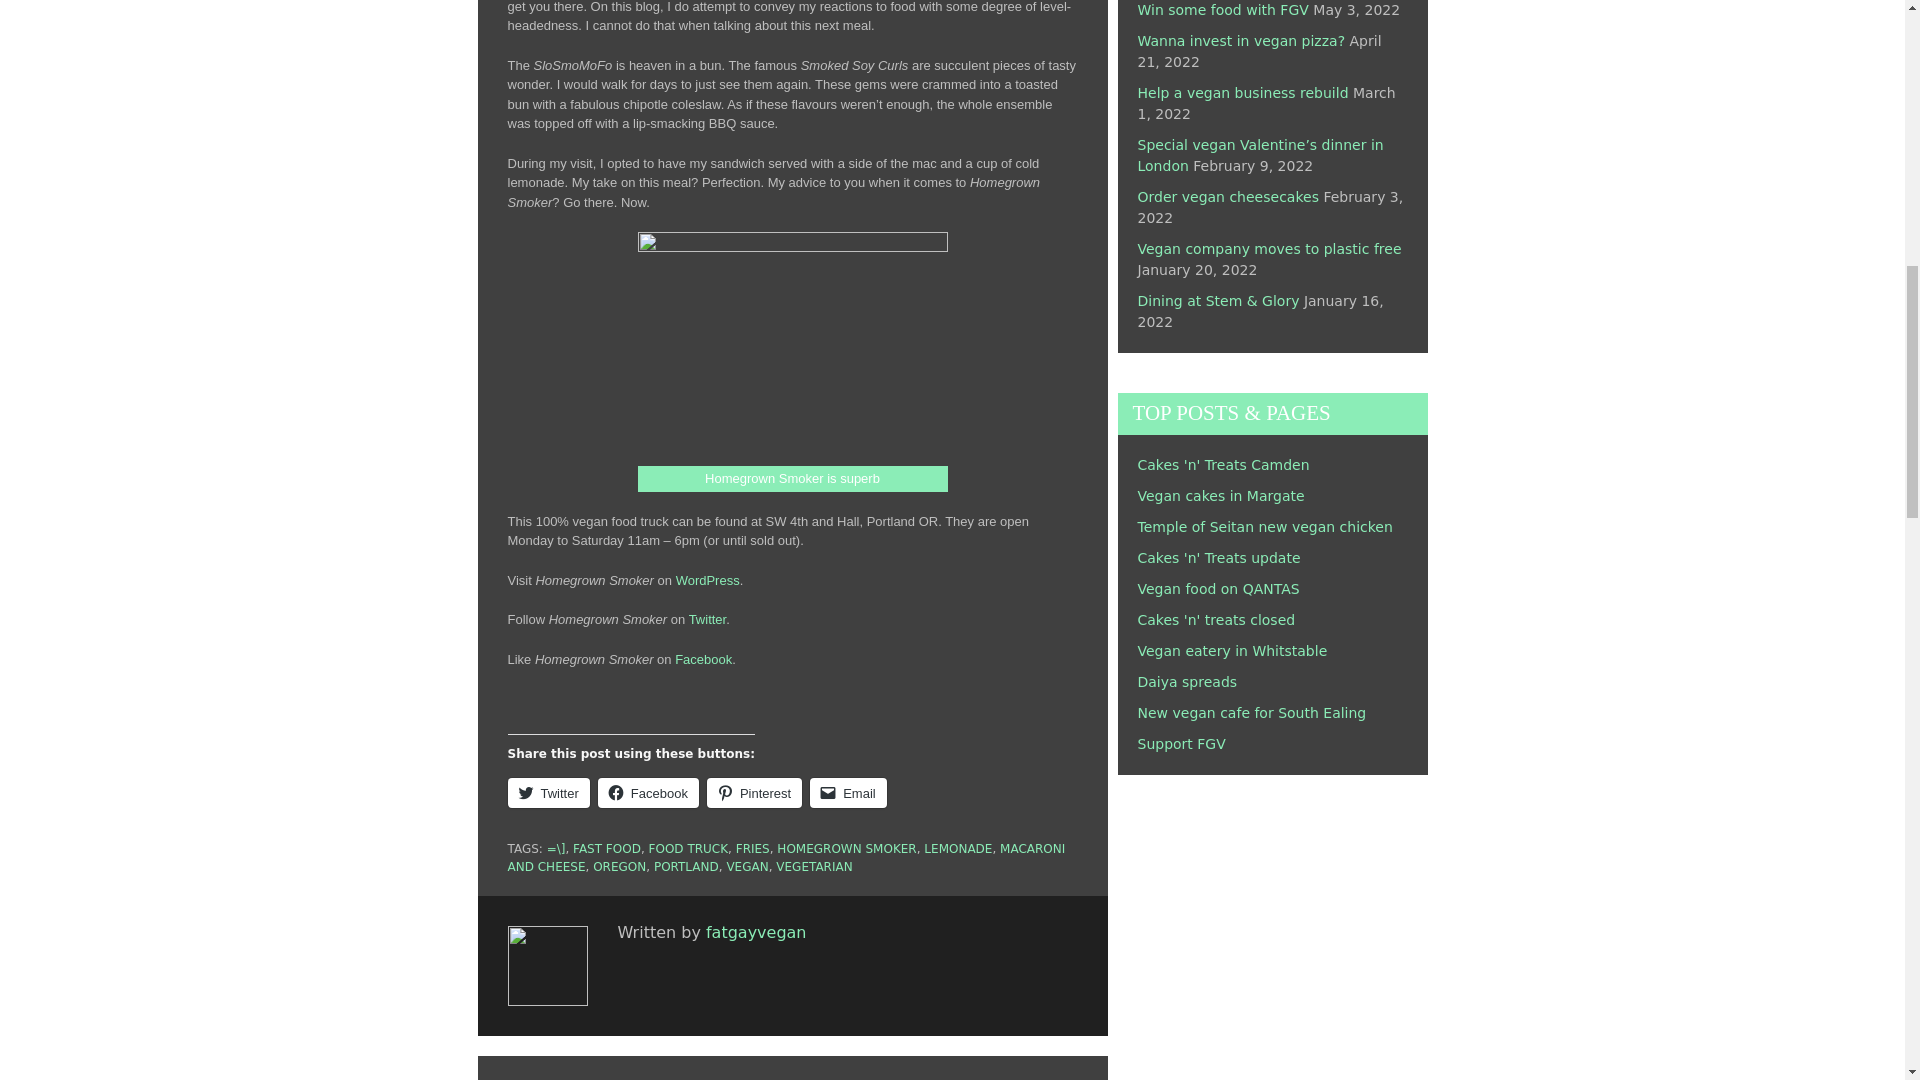 The height and width of the screenshot is (1080, 1920). What do you see at coordinates (756, 932) in the screenshot?
I see `fatgayvegan` at bounding box center [756, 932].